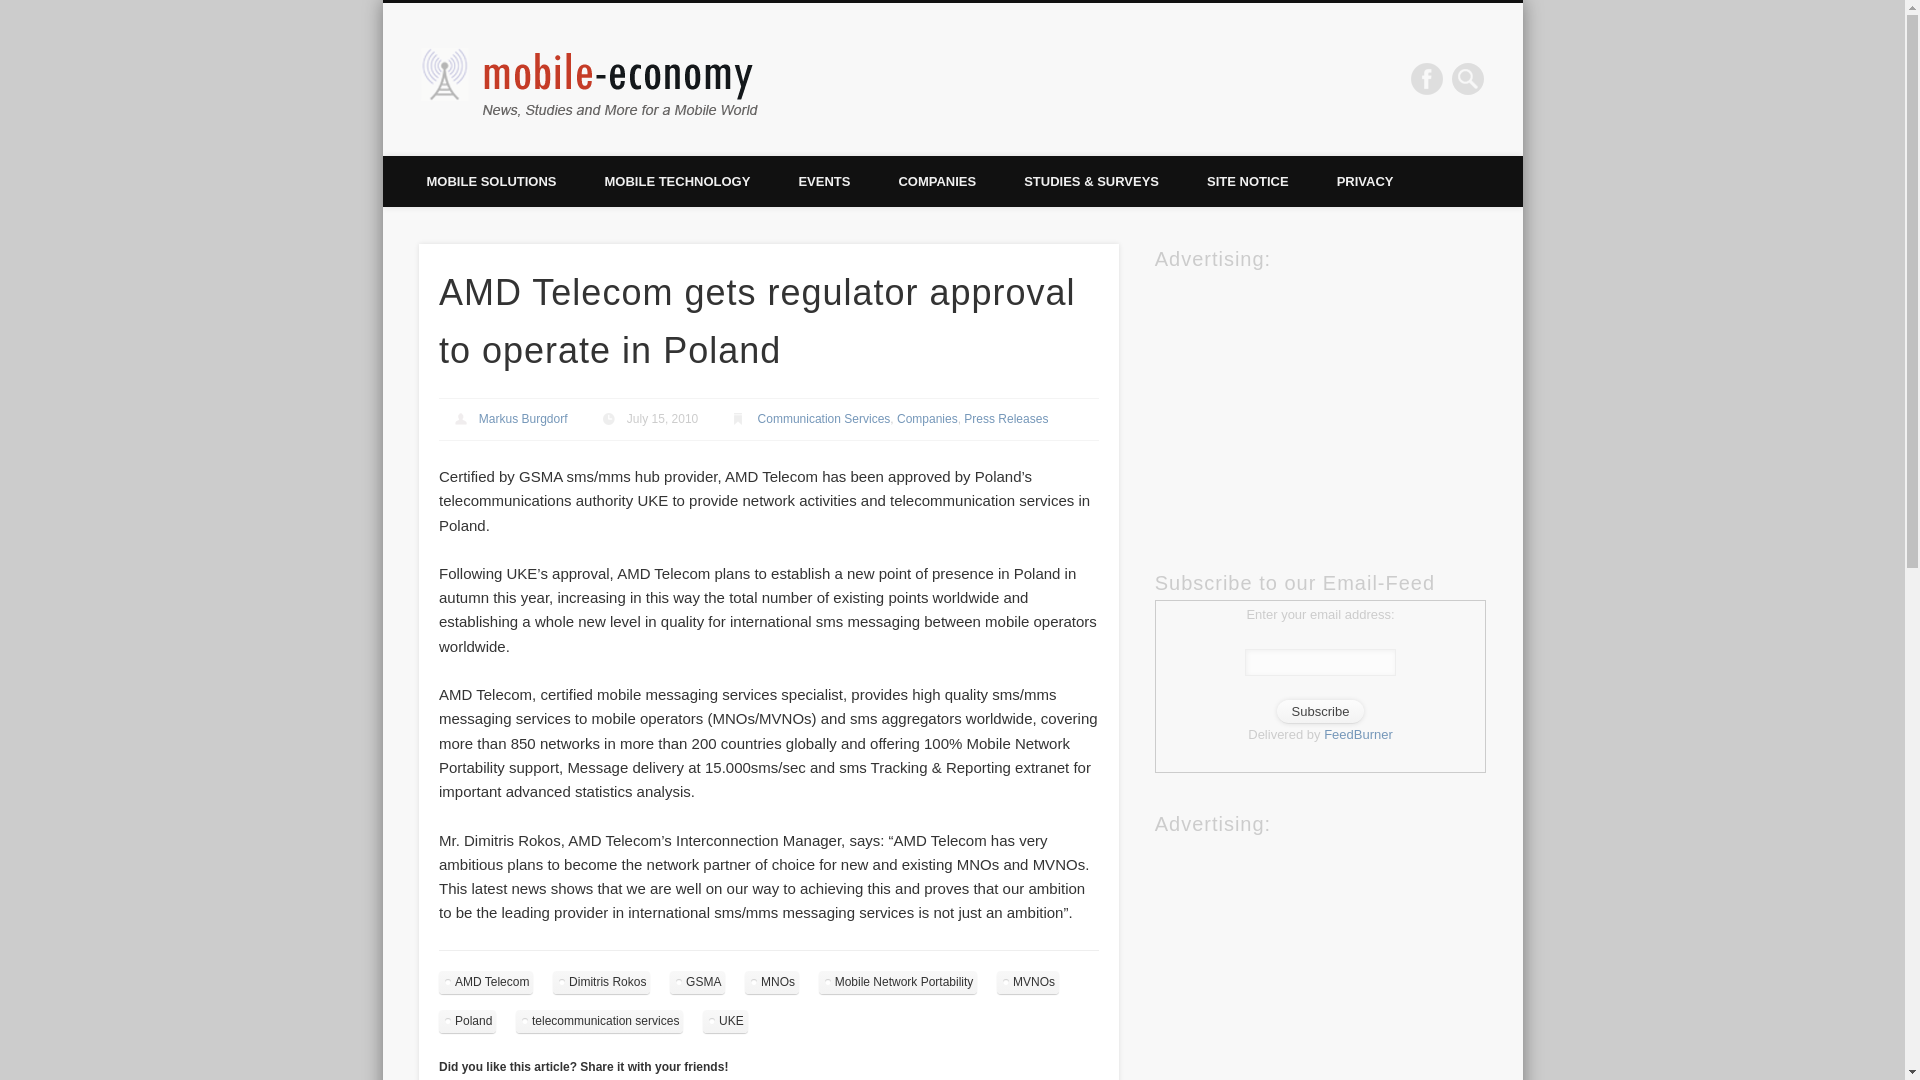 This screenshot has width=1920, height=1080. Describe the element at coordinates (523, 418) in the screenshot. I see `Markus Burgdorf` at that location.